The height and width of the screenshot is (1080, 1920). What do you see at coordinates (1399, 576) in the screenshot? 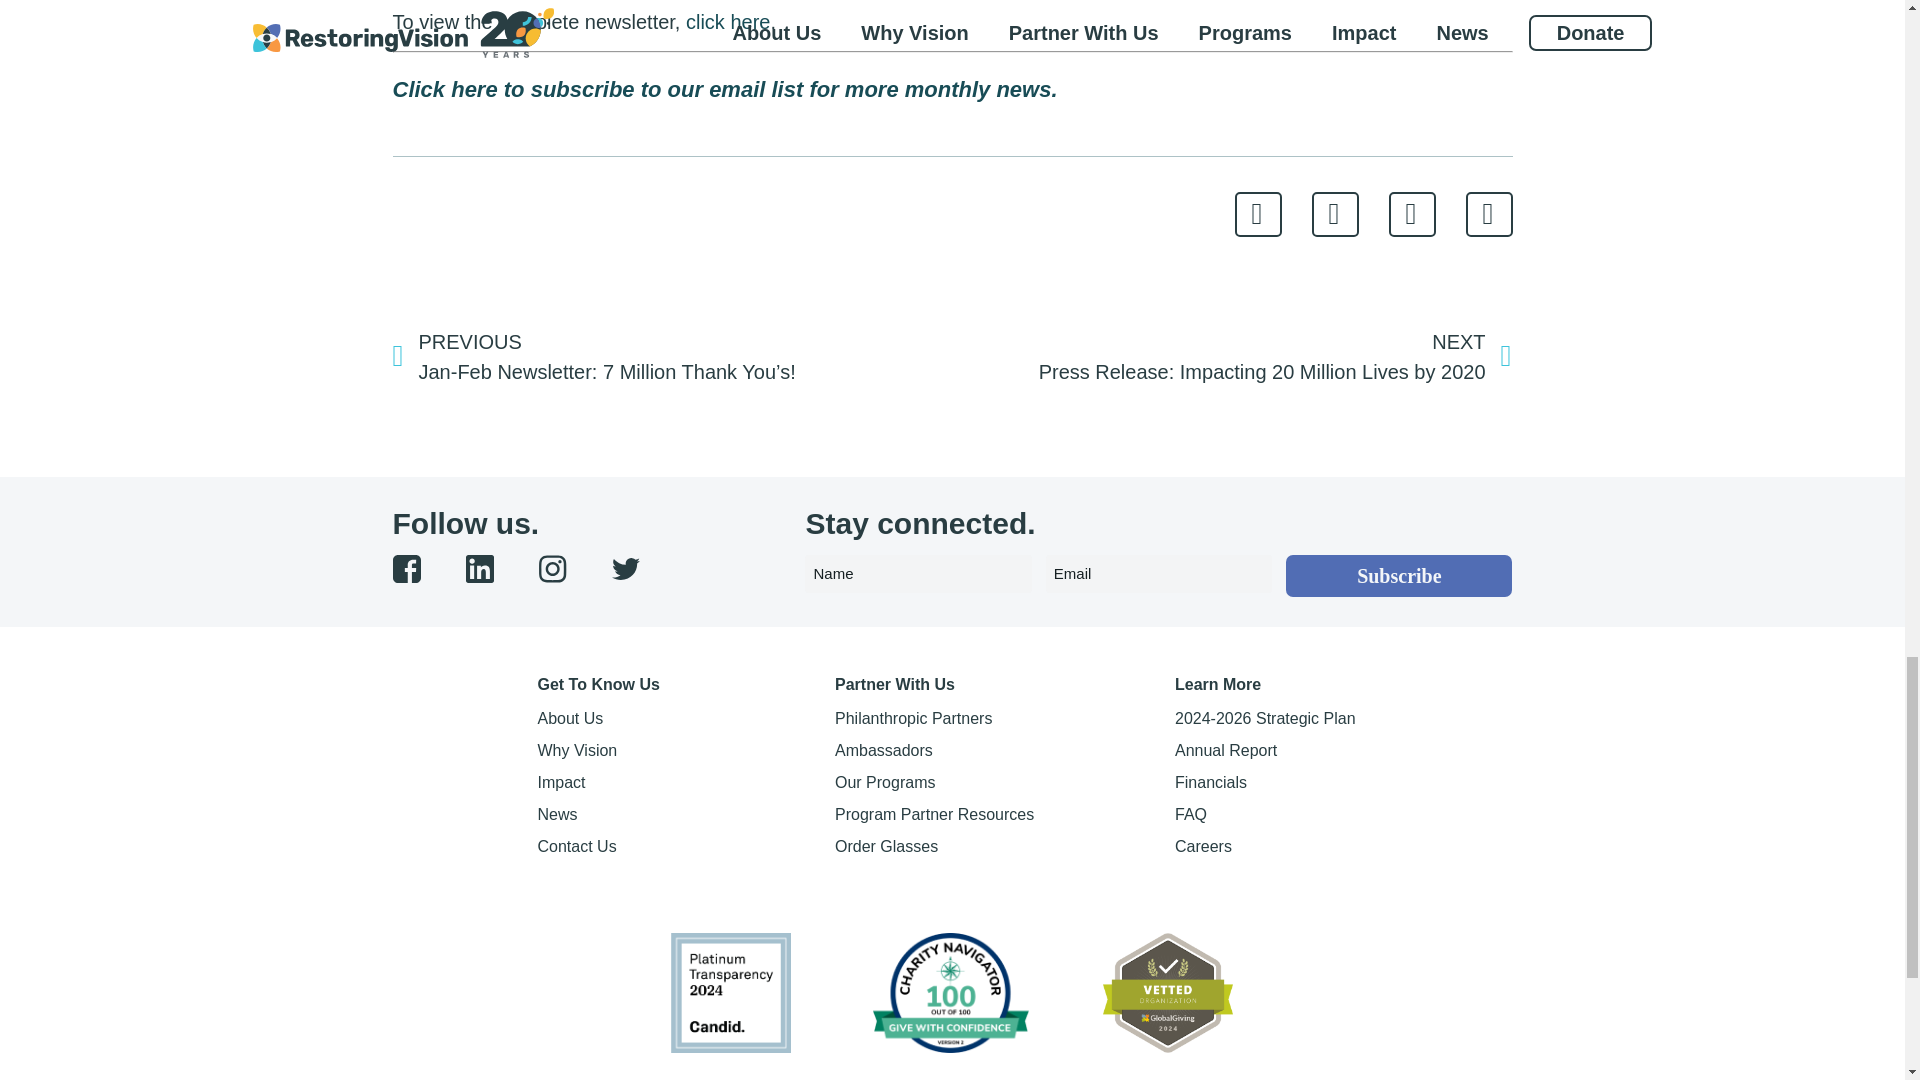
I see `Subscribe` at bounding box center [1399, 576].